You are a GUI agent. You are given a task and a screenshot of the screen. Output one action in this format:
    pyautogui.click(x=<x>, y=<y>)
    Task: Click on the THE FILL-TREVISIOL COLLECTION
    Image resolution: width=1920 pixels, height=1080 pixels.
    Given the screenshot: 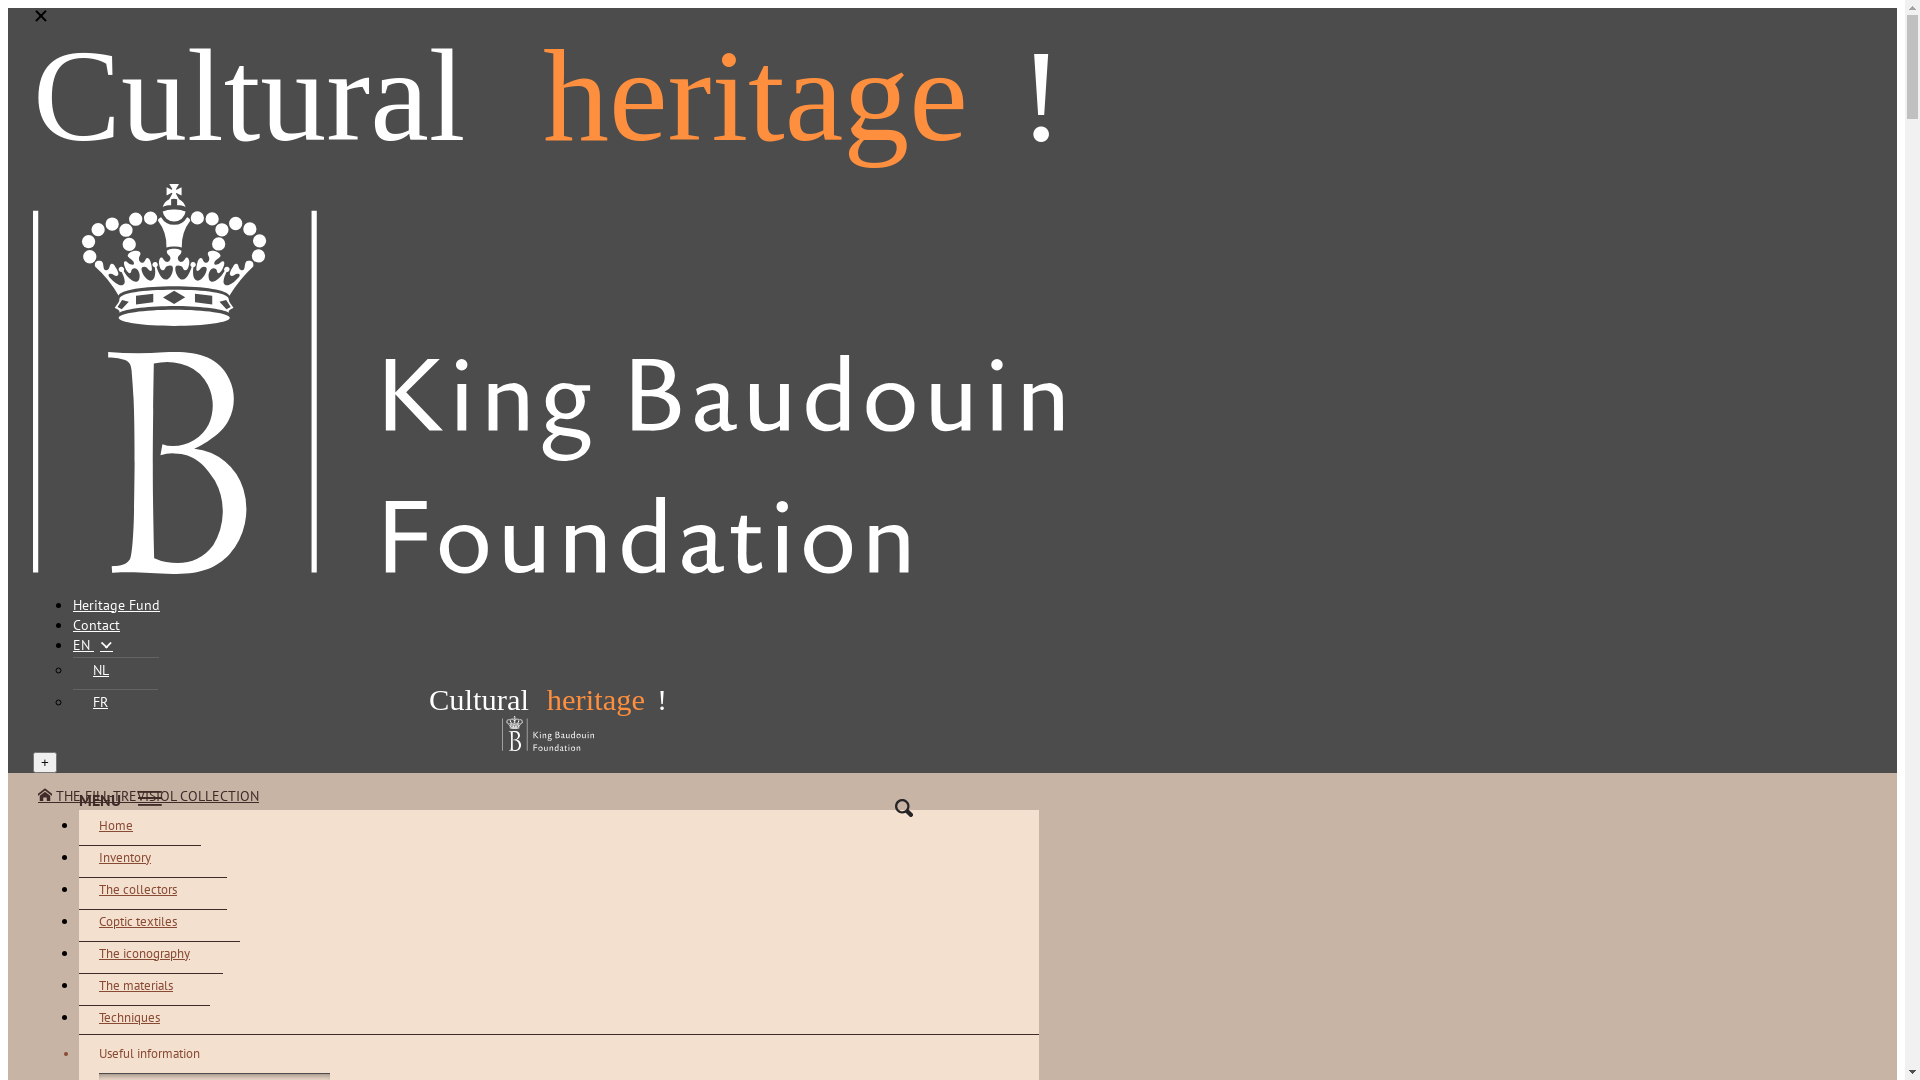 What is the action you would take?
    pyautogui.click(x=148, y=796)
    